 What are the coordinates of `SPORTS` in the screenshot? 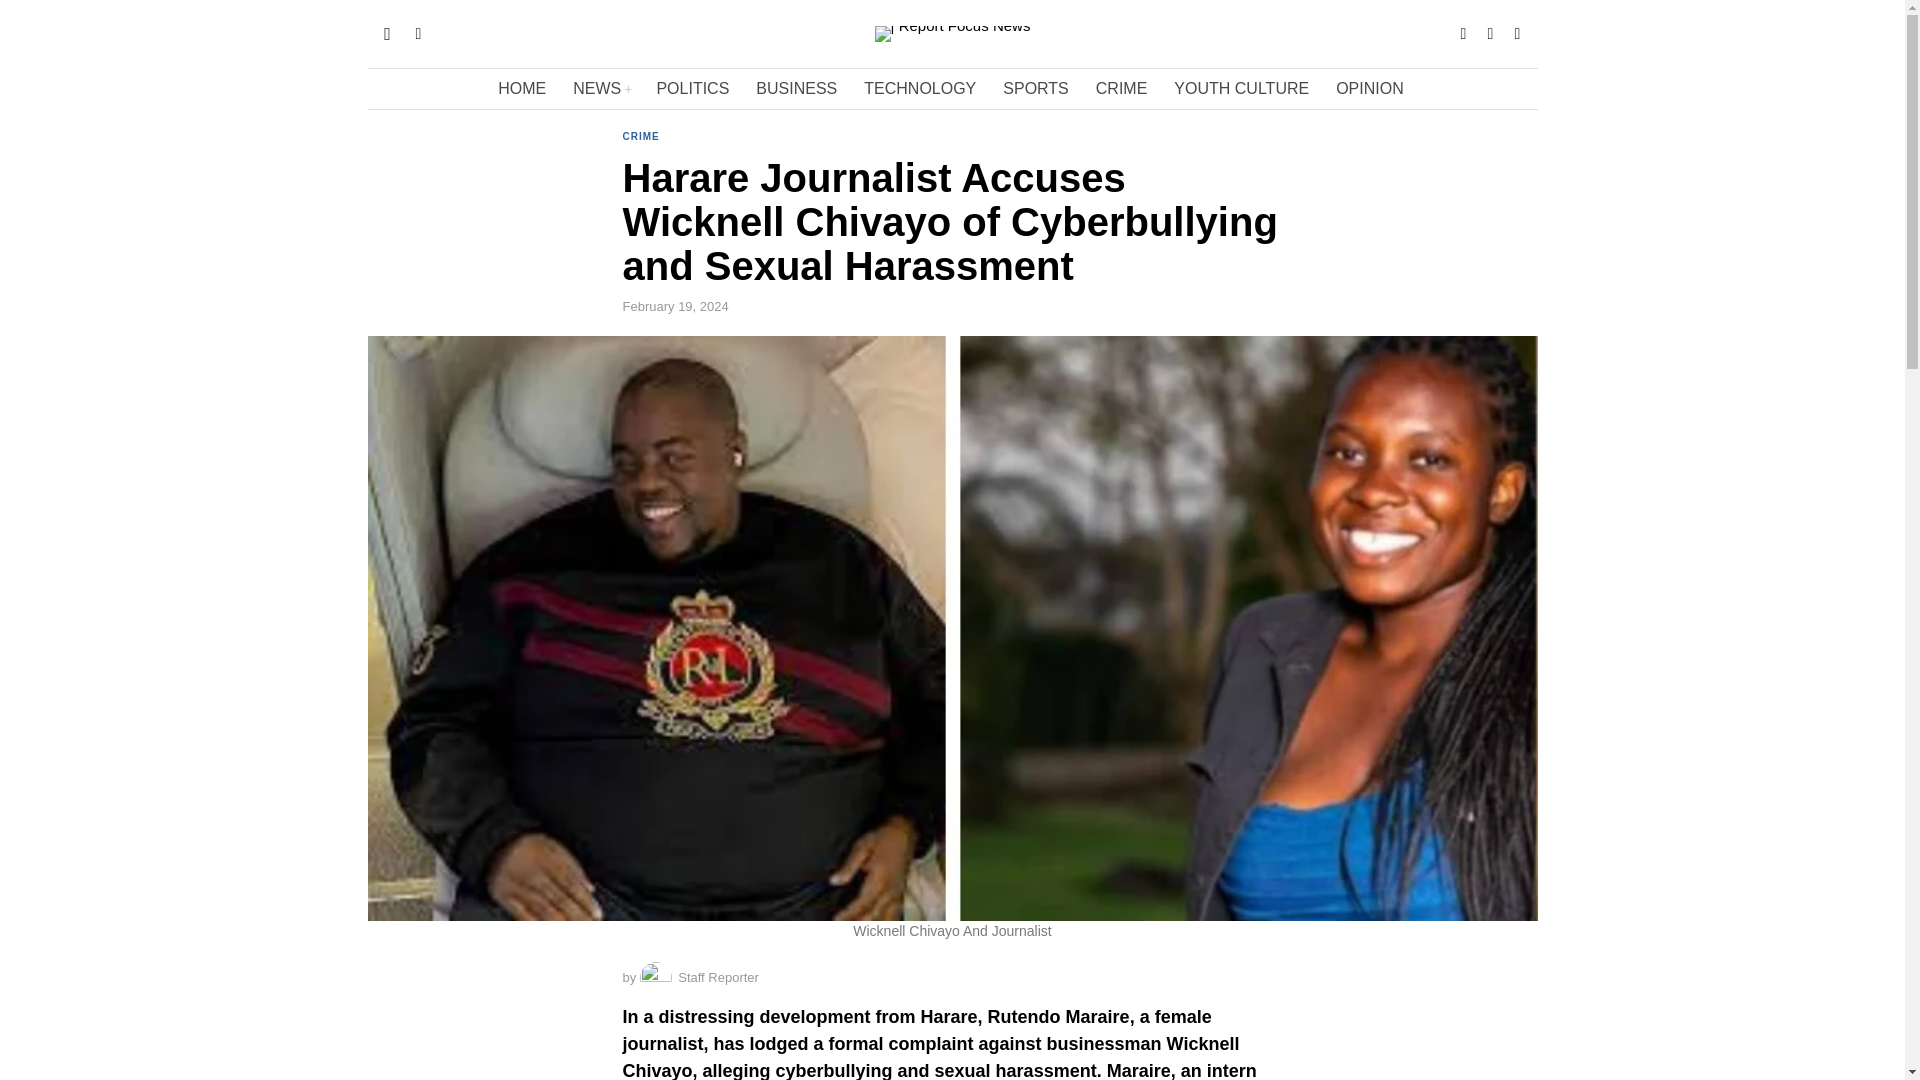 It's located at (1037, 89).